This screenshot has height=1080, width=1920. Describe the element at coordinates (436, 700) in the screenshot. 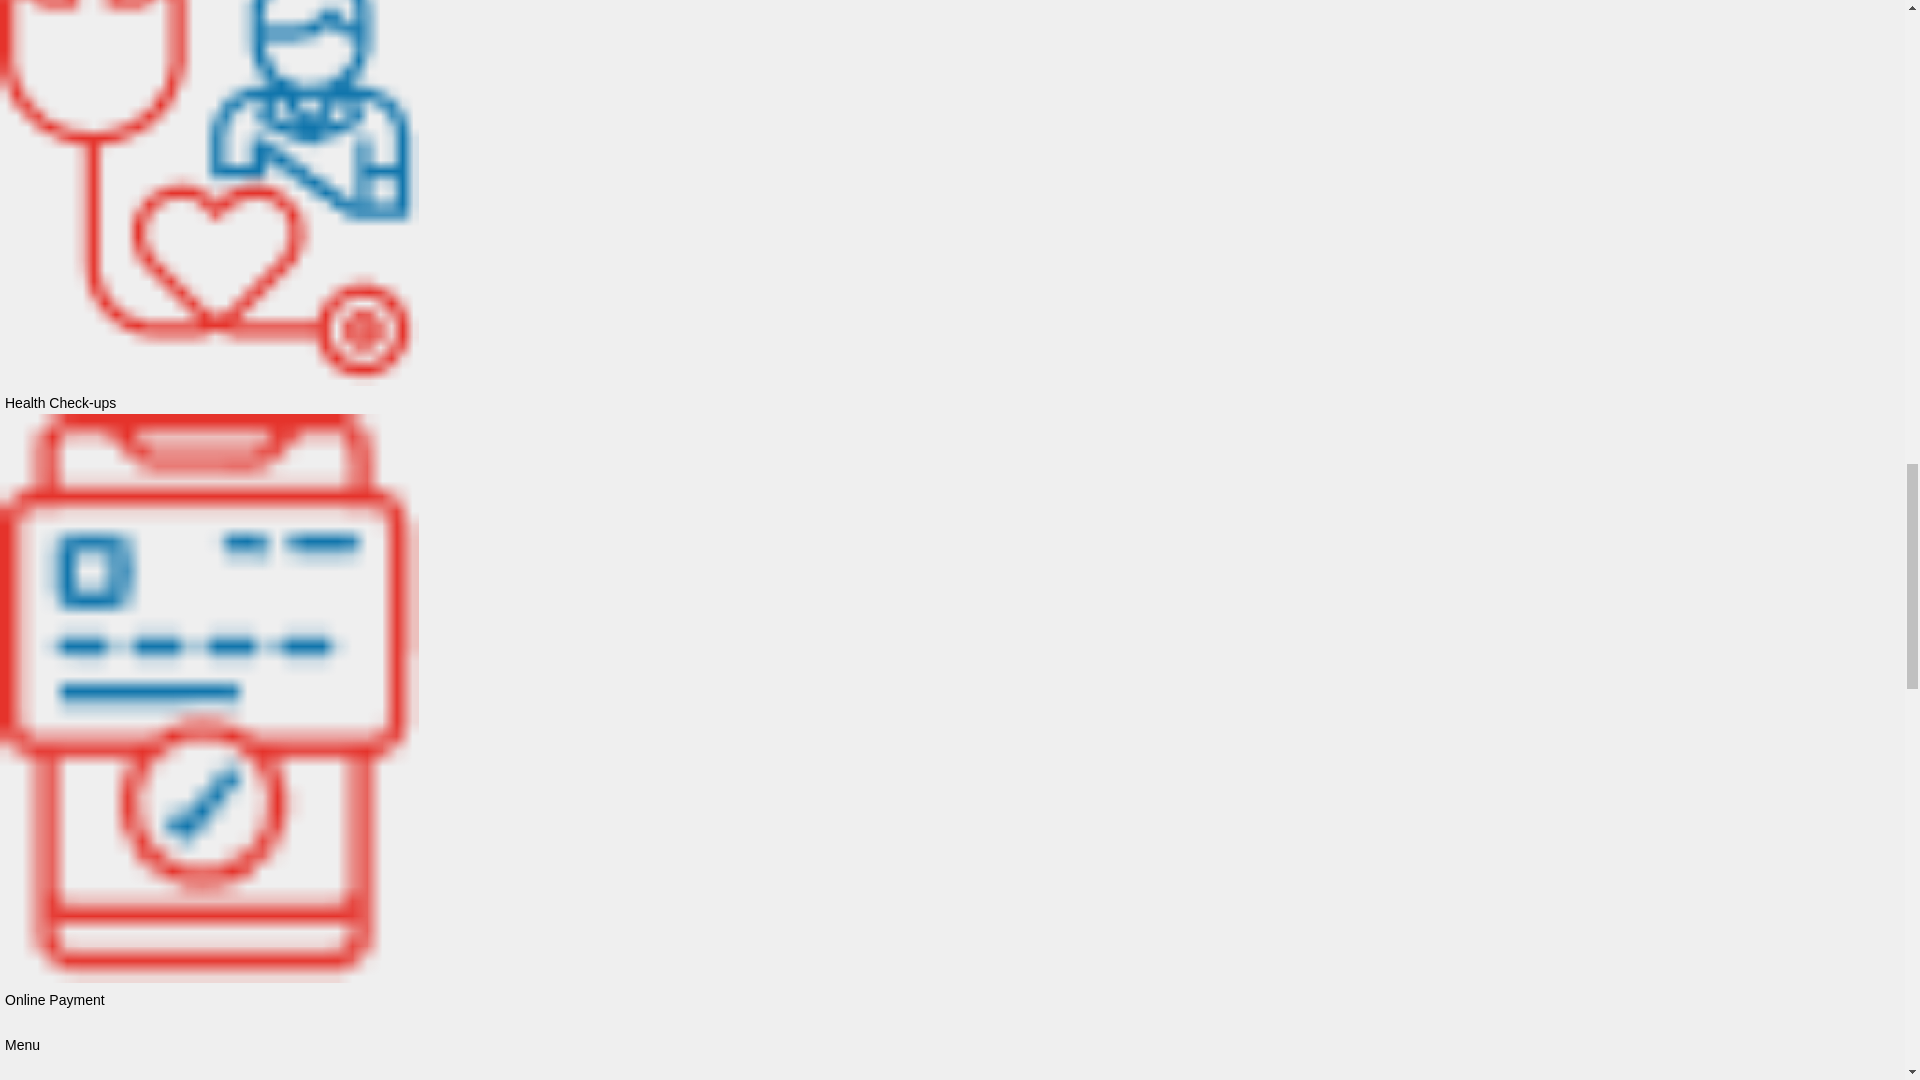

I see `Read more` at that location.